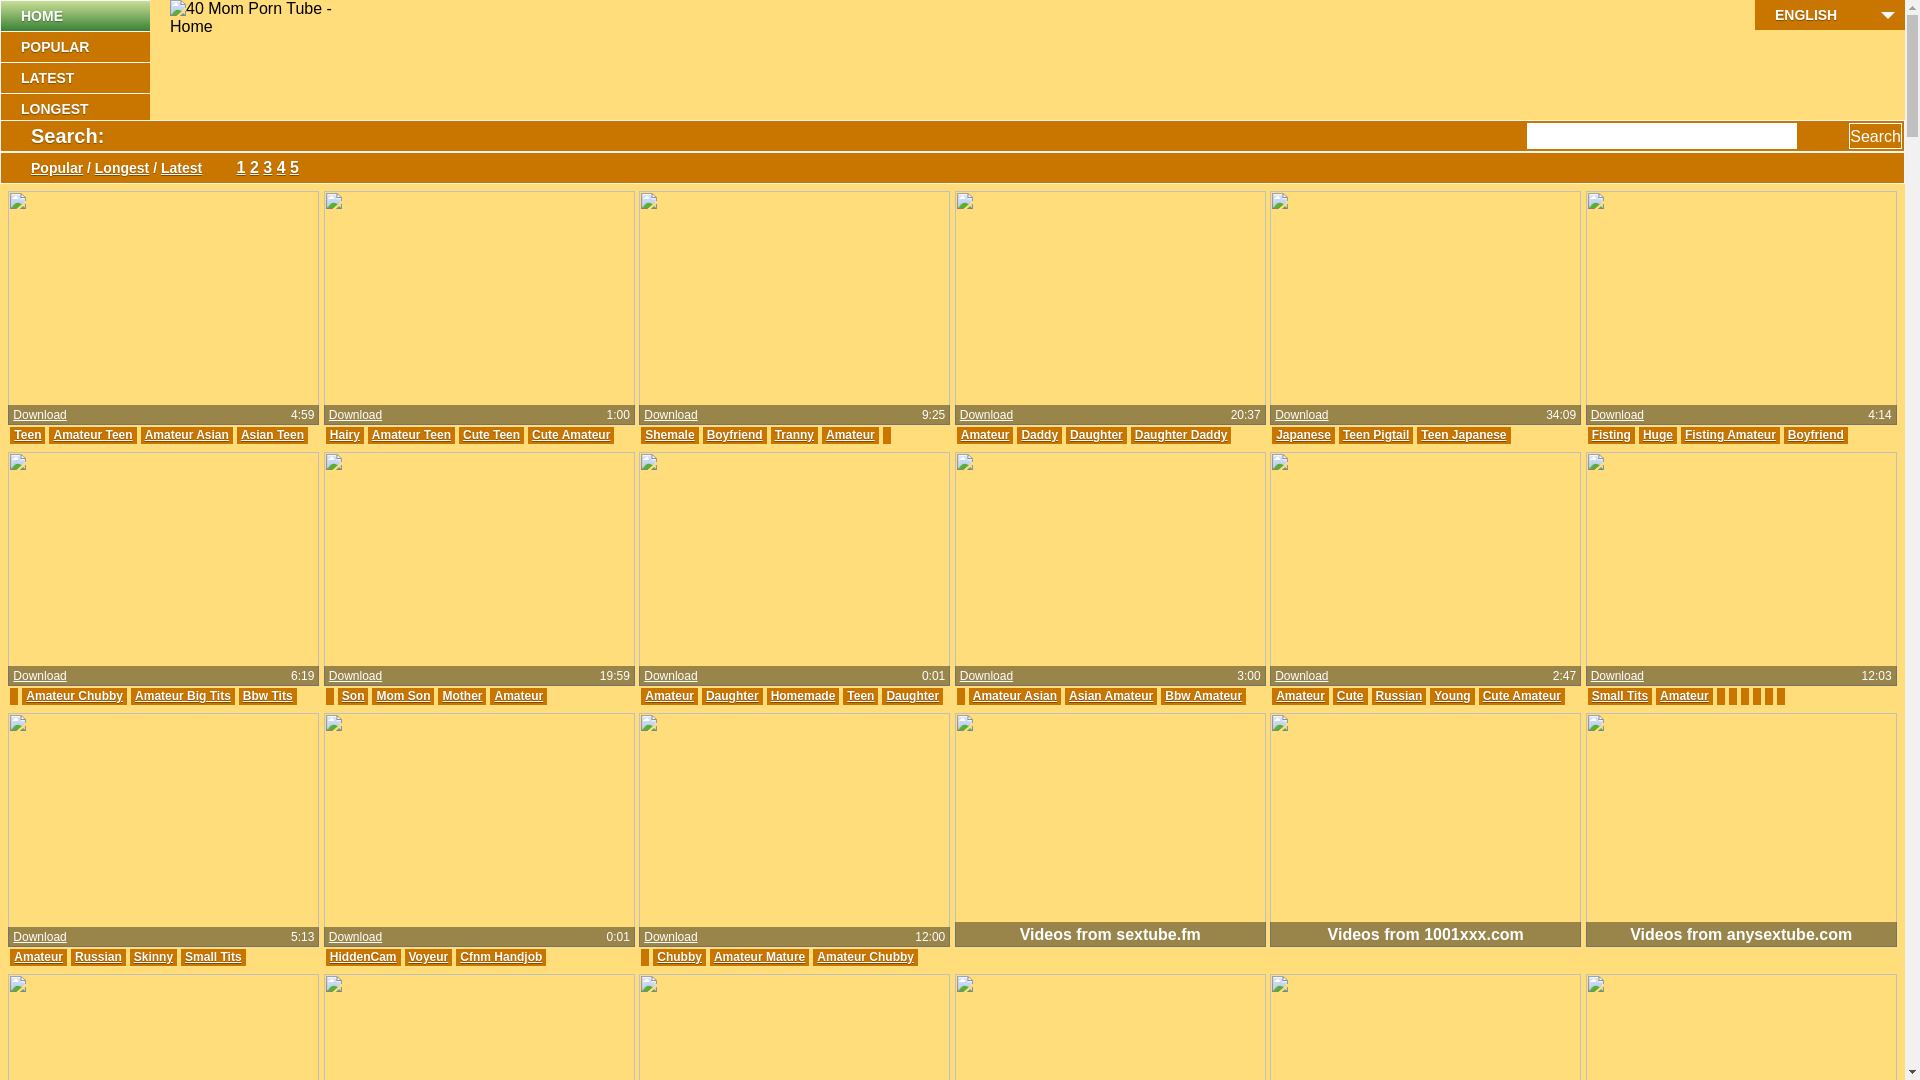 The image size is (1920, 1080). What do you see at coordinates (1111, 696) in the screenshot?
I see `Asian Amateur` at bounding box center [1111, 696].